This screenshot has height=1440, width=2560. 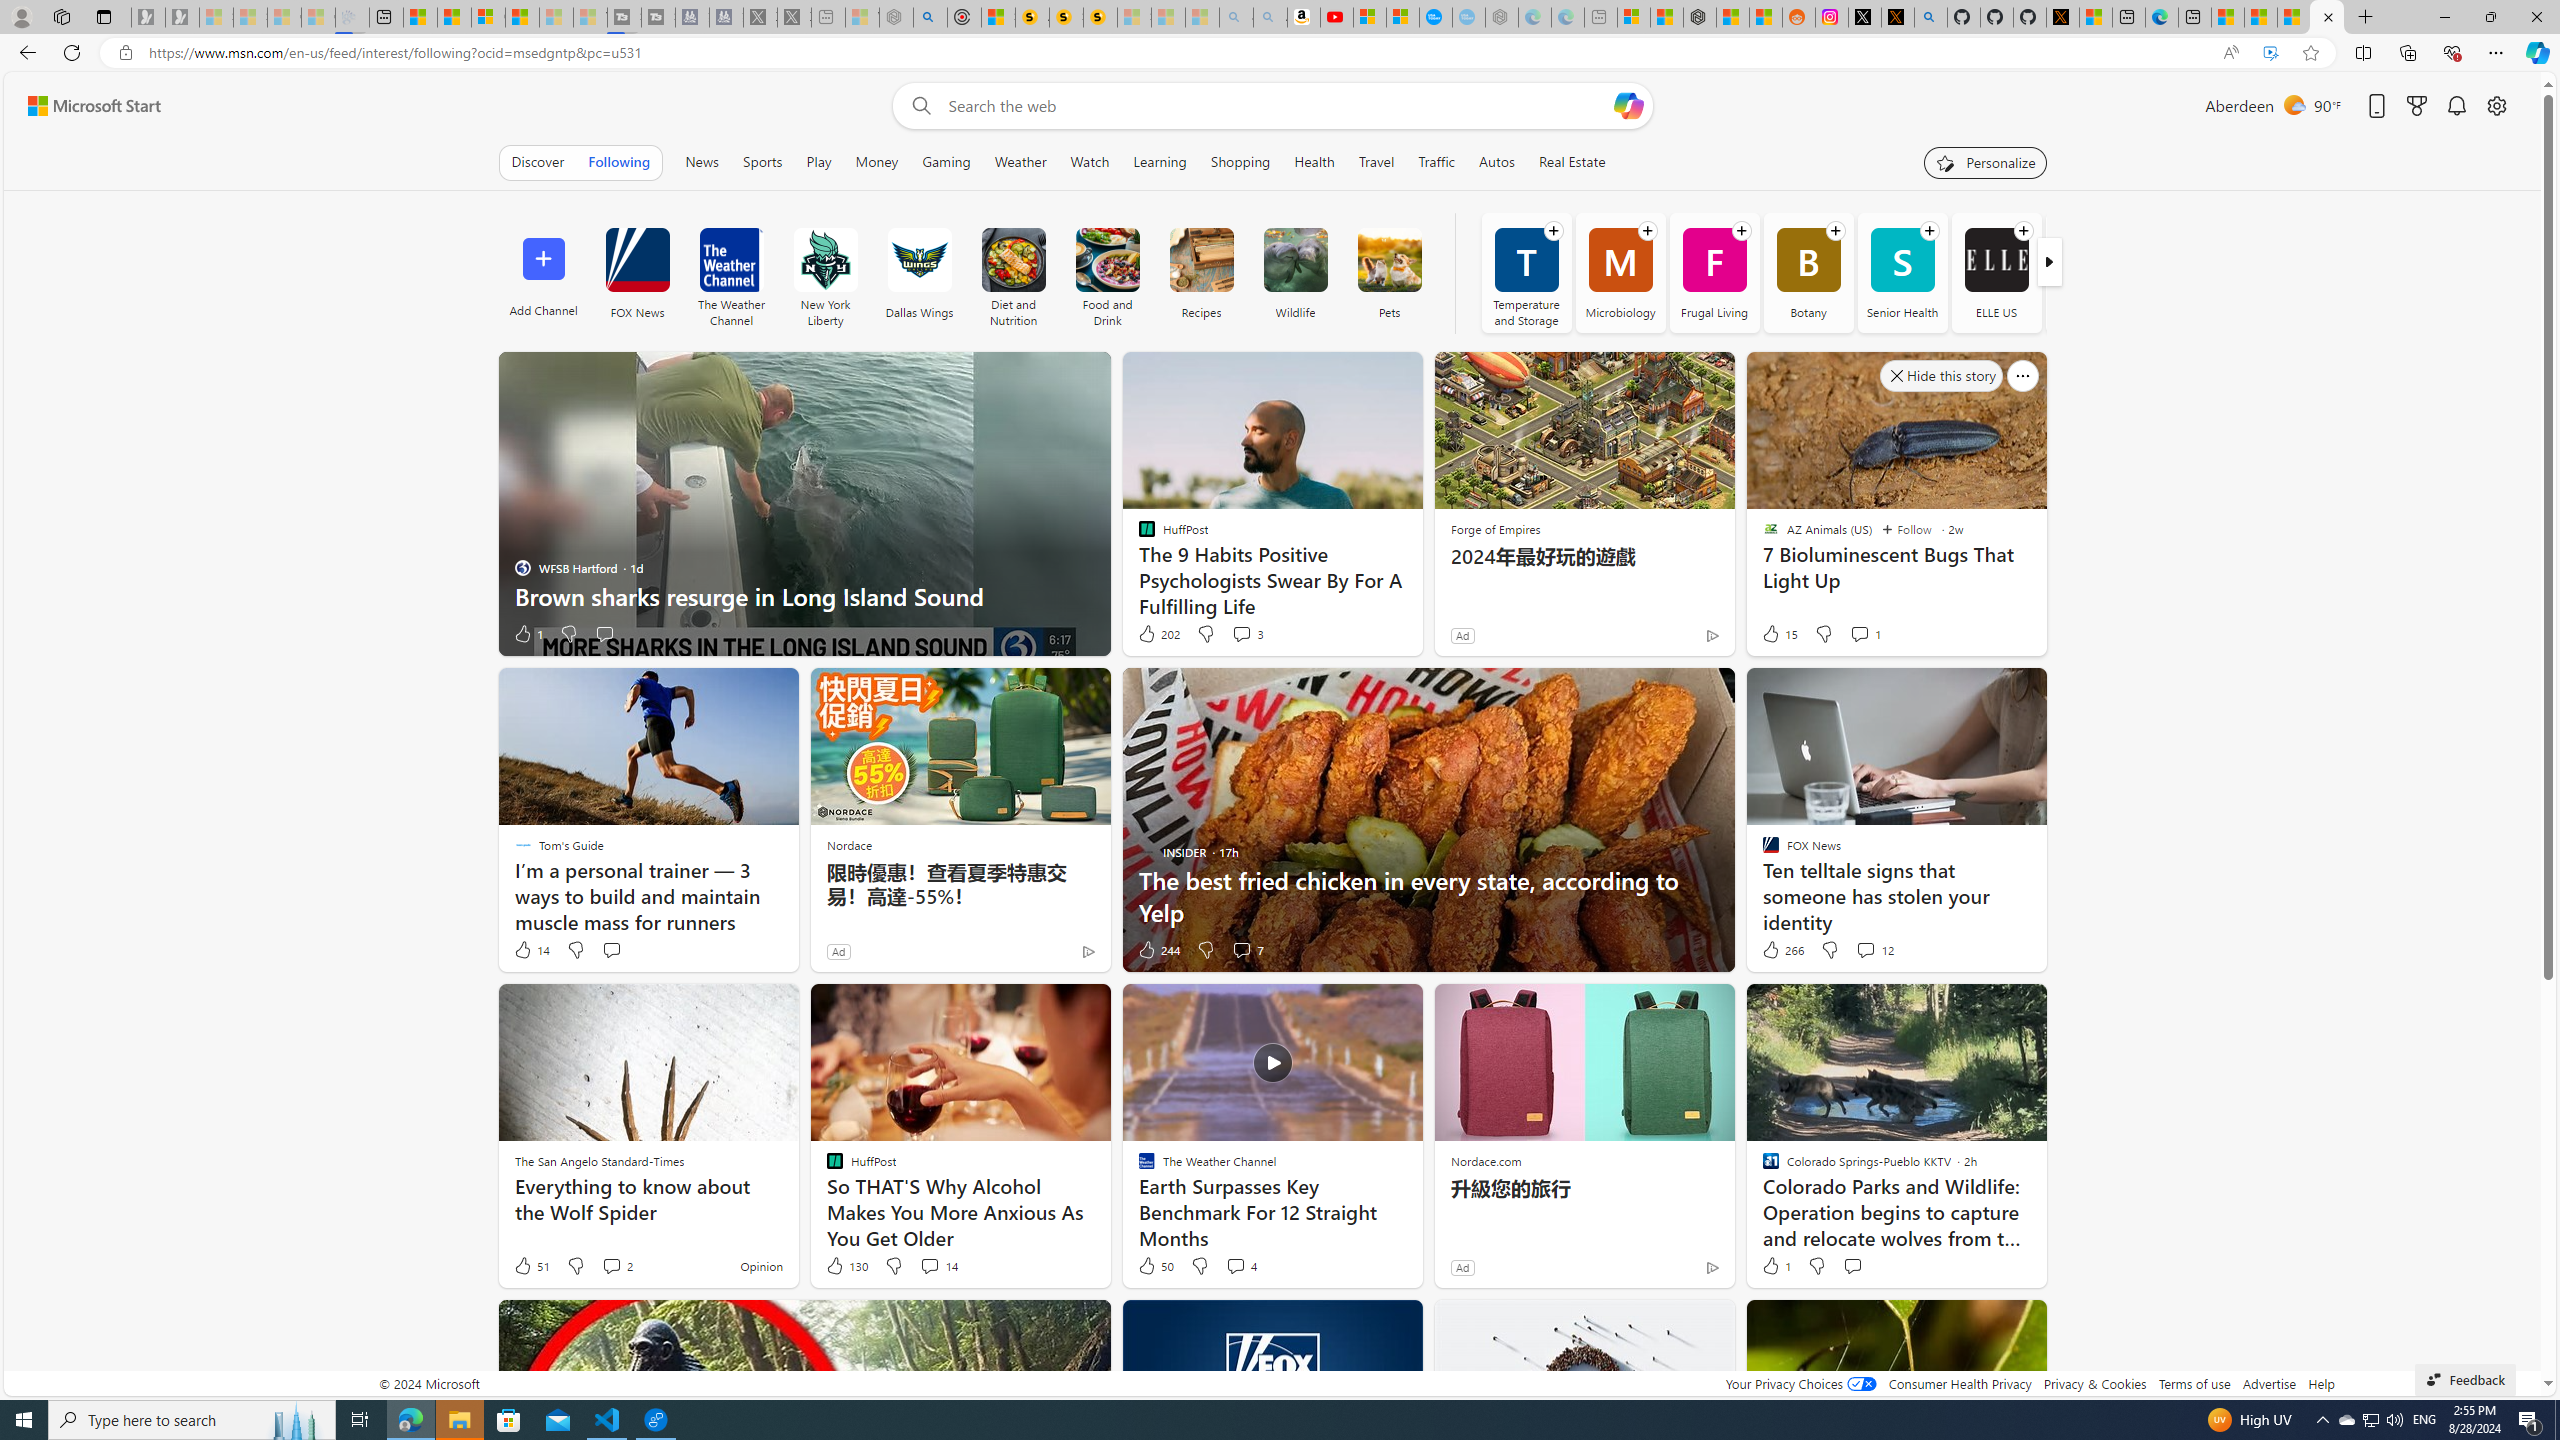 I want to click on Shanghai, China Weather trends | Microsoft Weather, so click(x=1766, y=17).